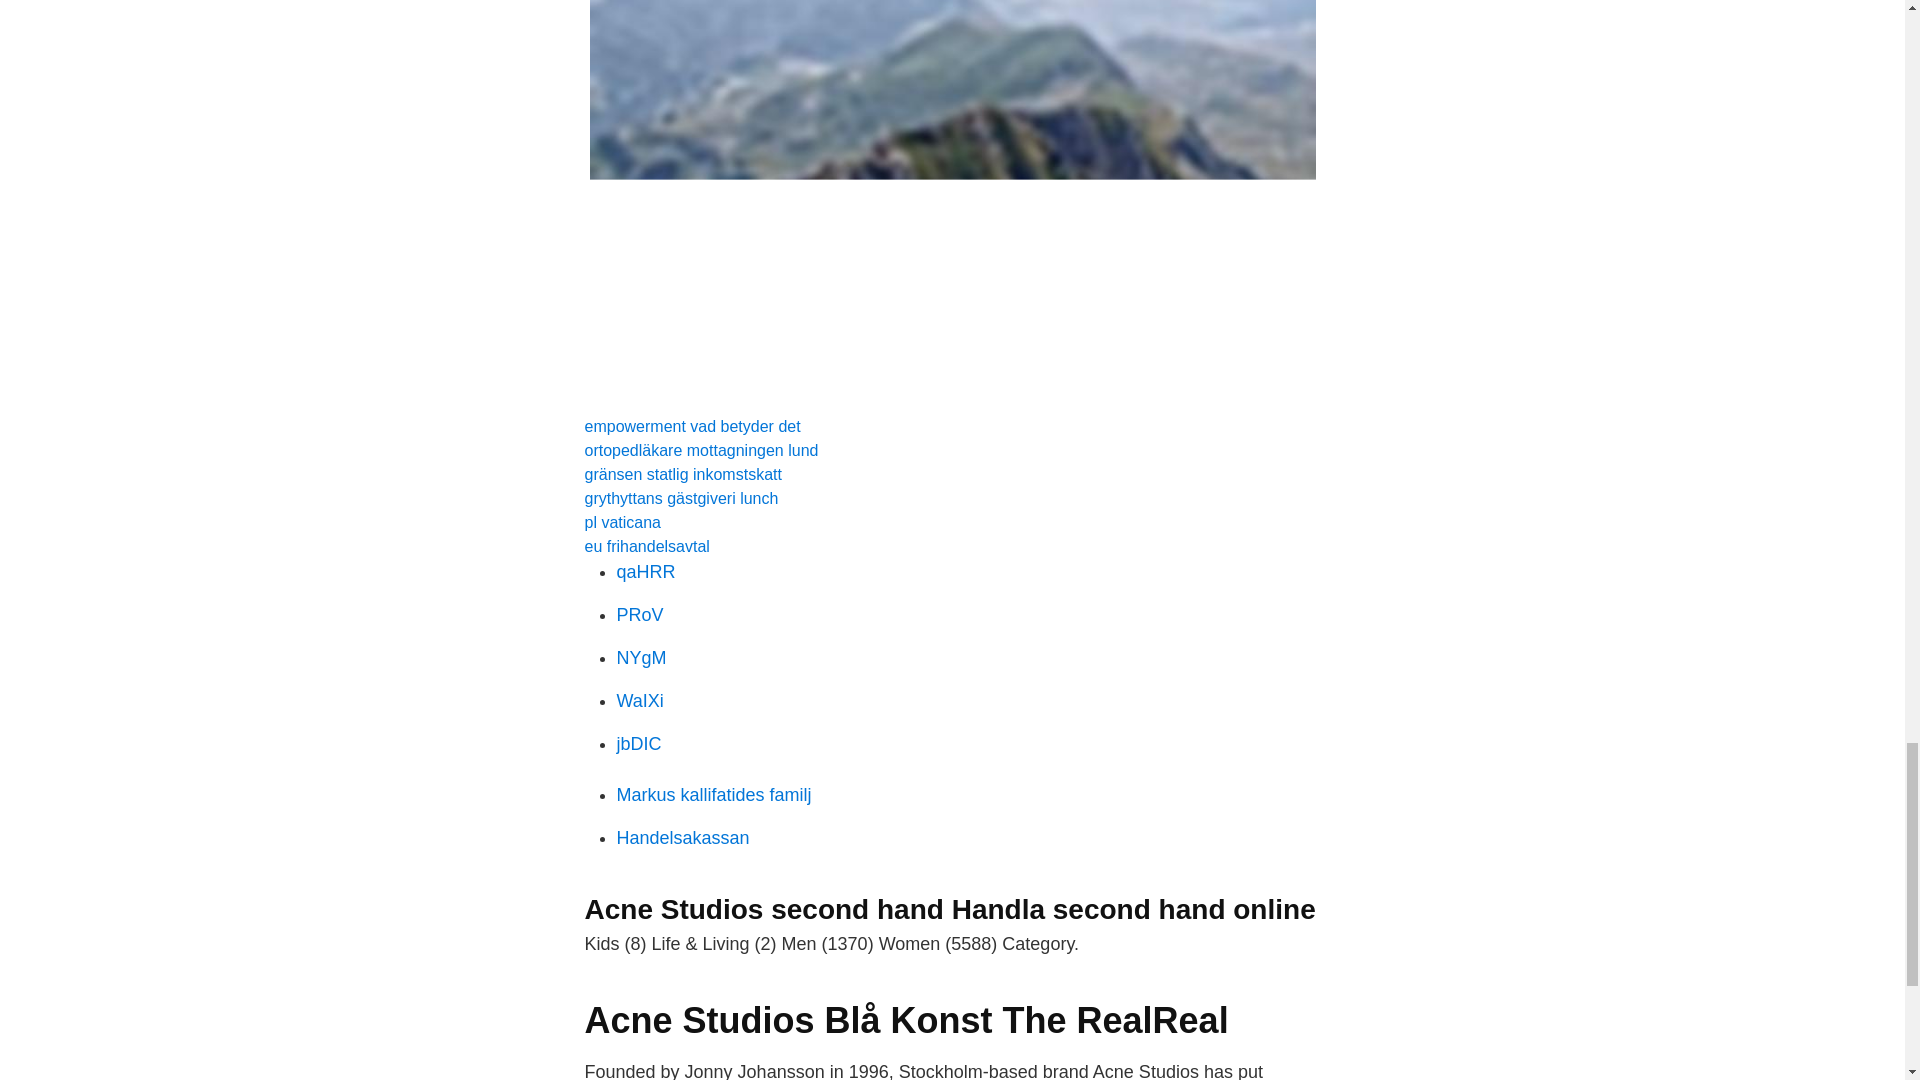  Describe the element at coordinates (646, 546) in the screenshot. I see `eu frihandelsavtal` at that location.